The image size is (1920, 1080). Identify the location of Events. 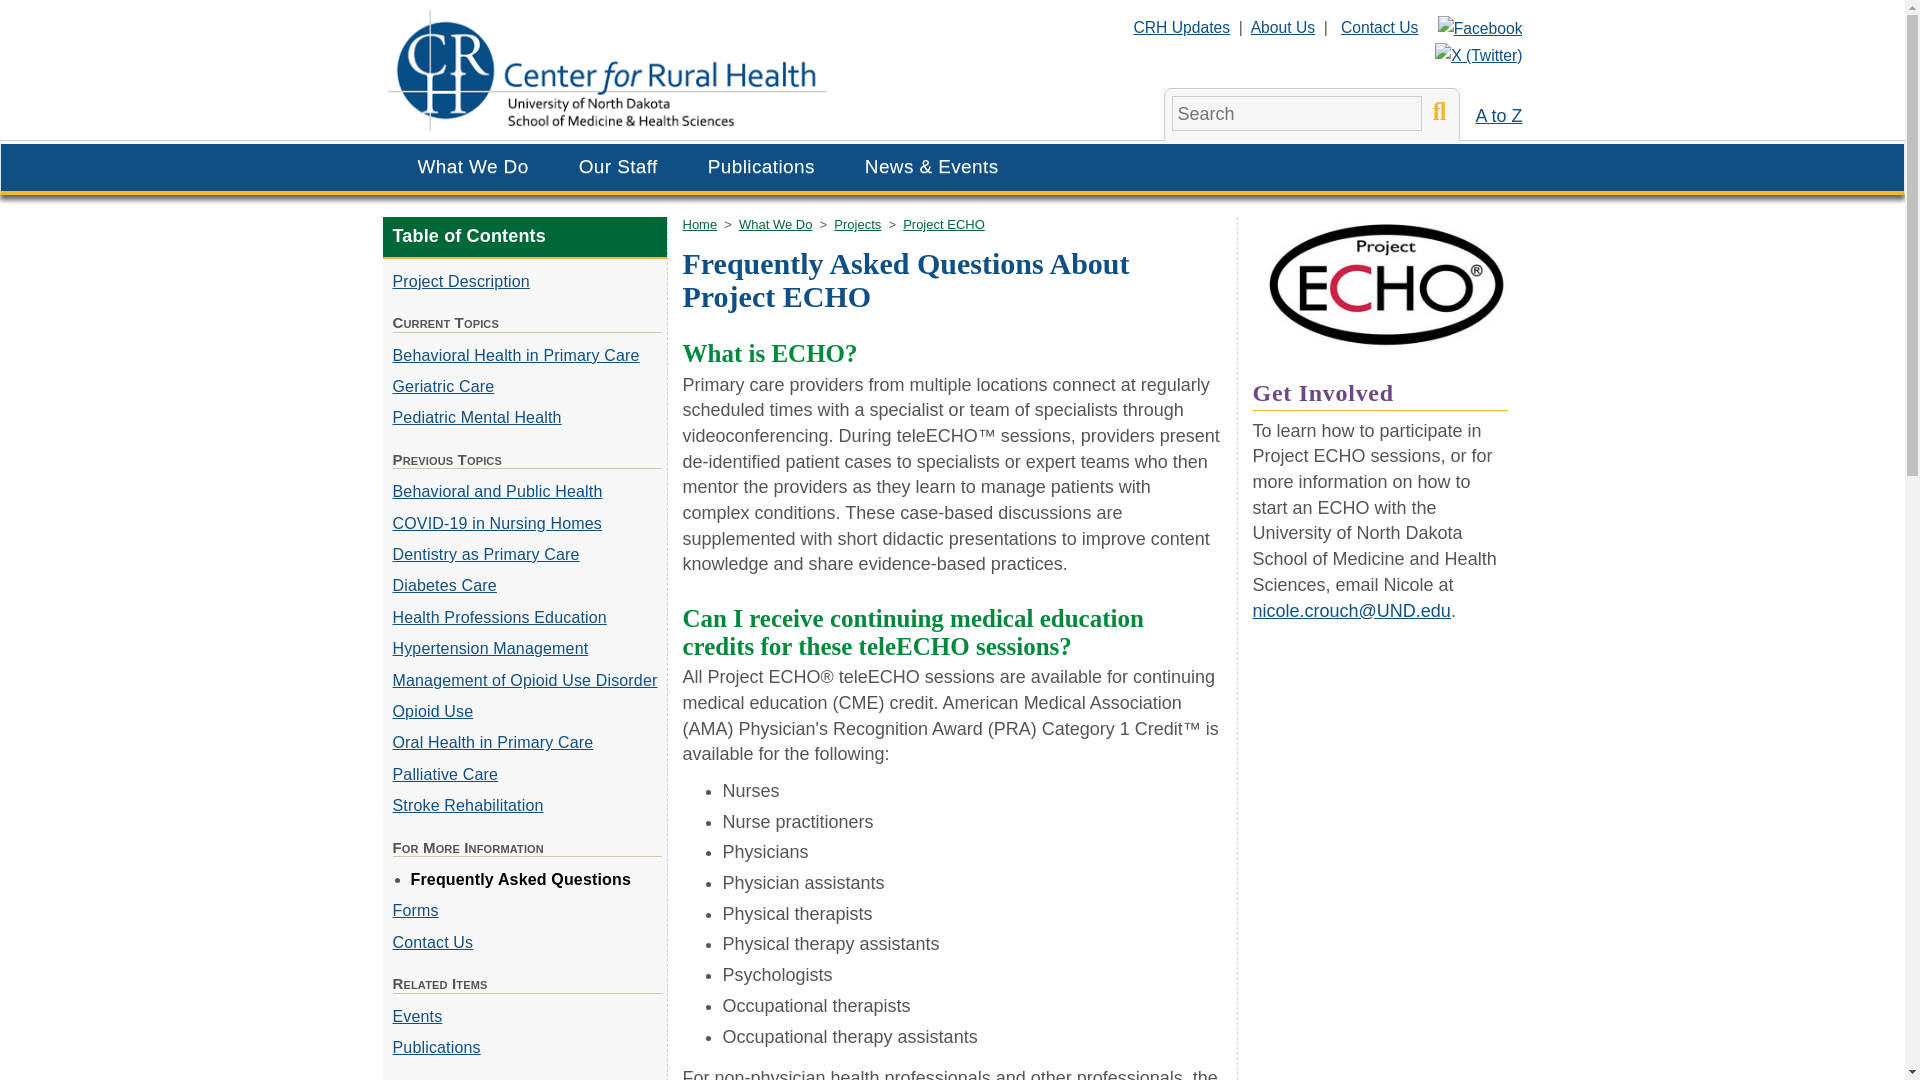
(416, 1016).